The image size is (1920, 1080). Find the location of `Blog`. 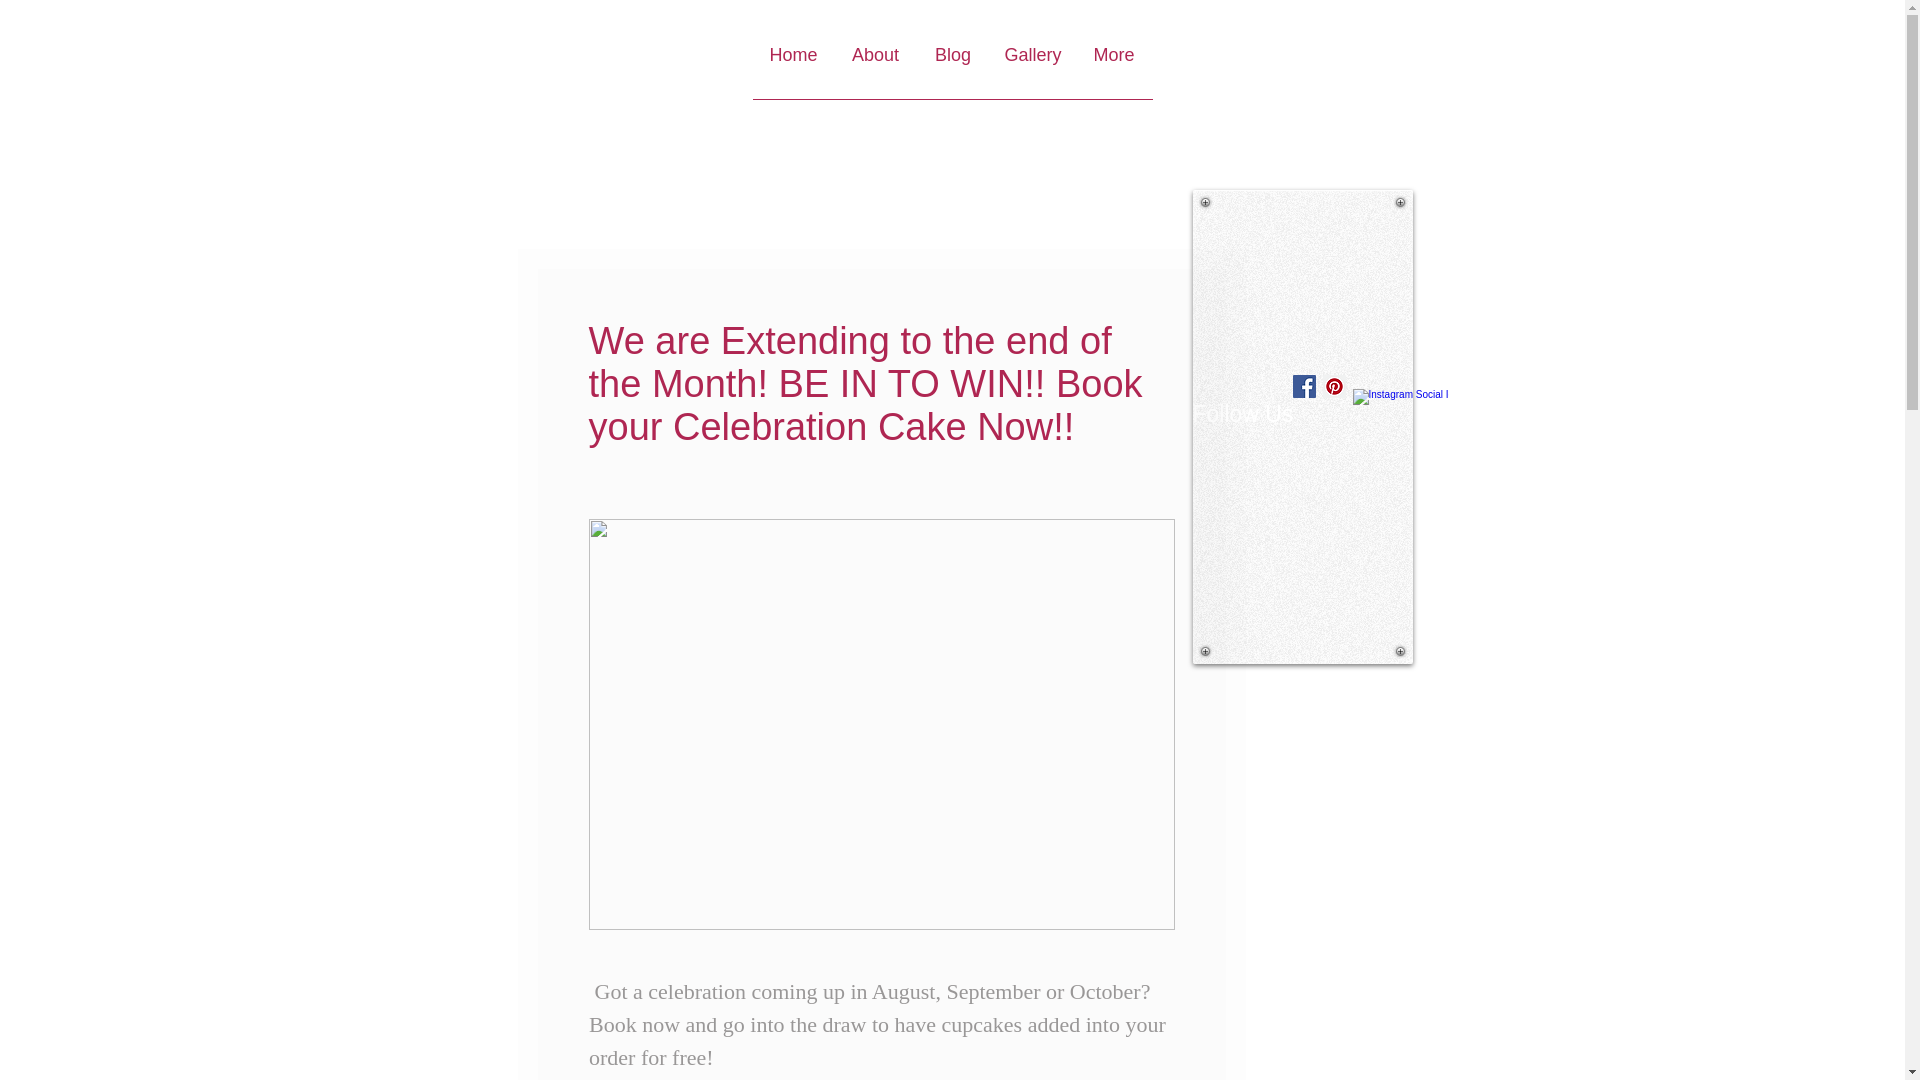

Blog is located at coordinates (952, 62).